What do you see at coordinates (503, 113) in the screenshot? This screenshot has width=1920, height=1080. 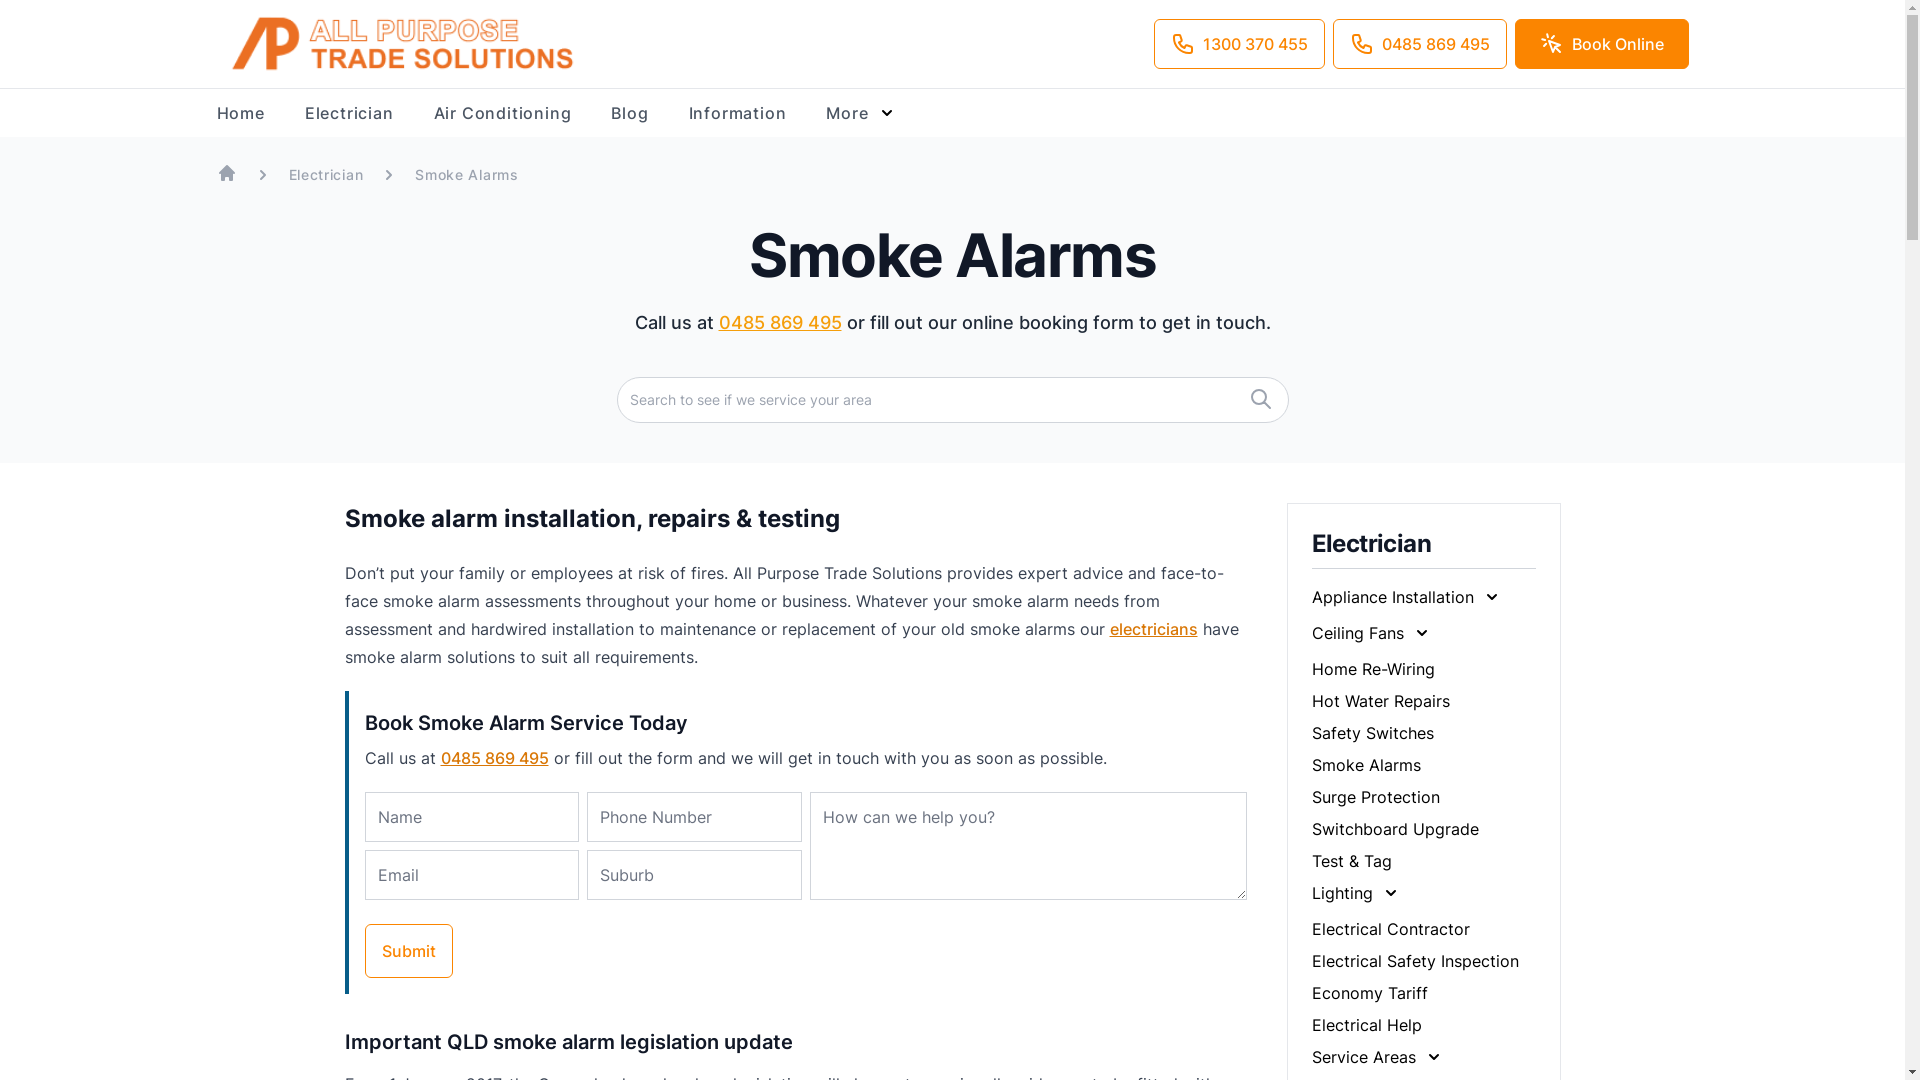 I see `Air Conditioning` at bounding box center [503, 113].